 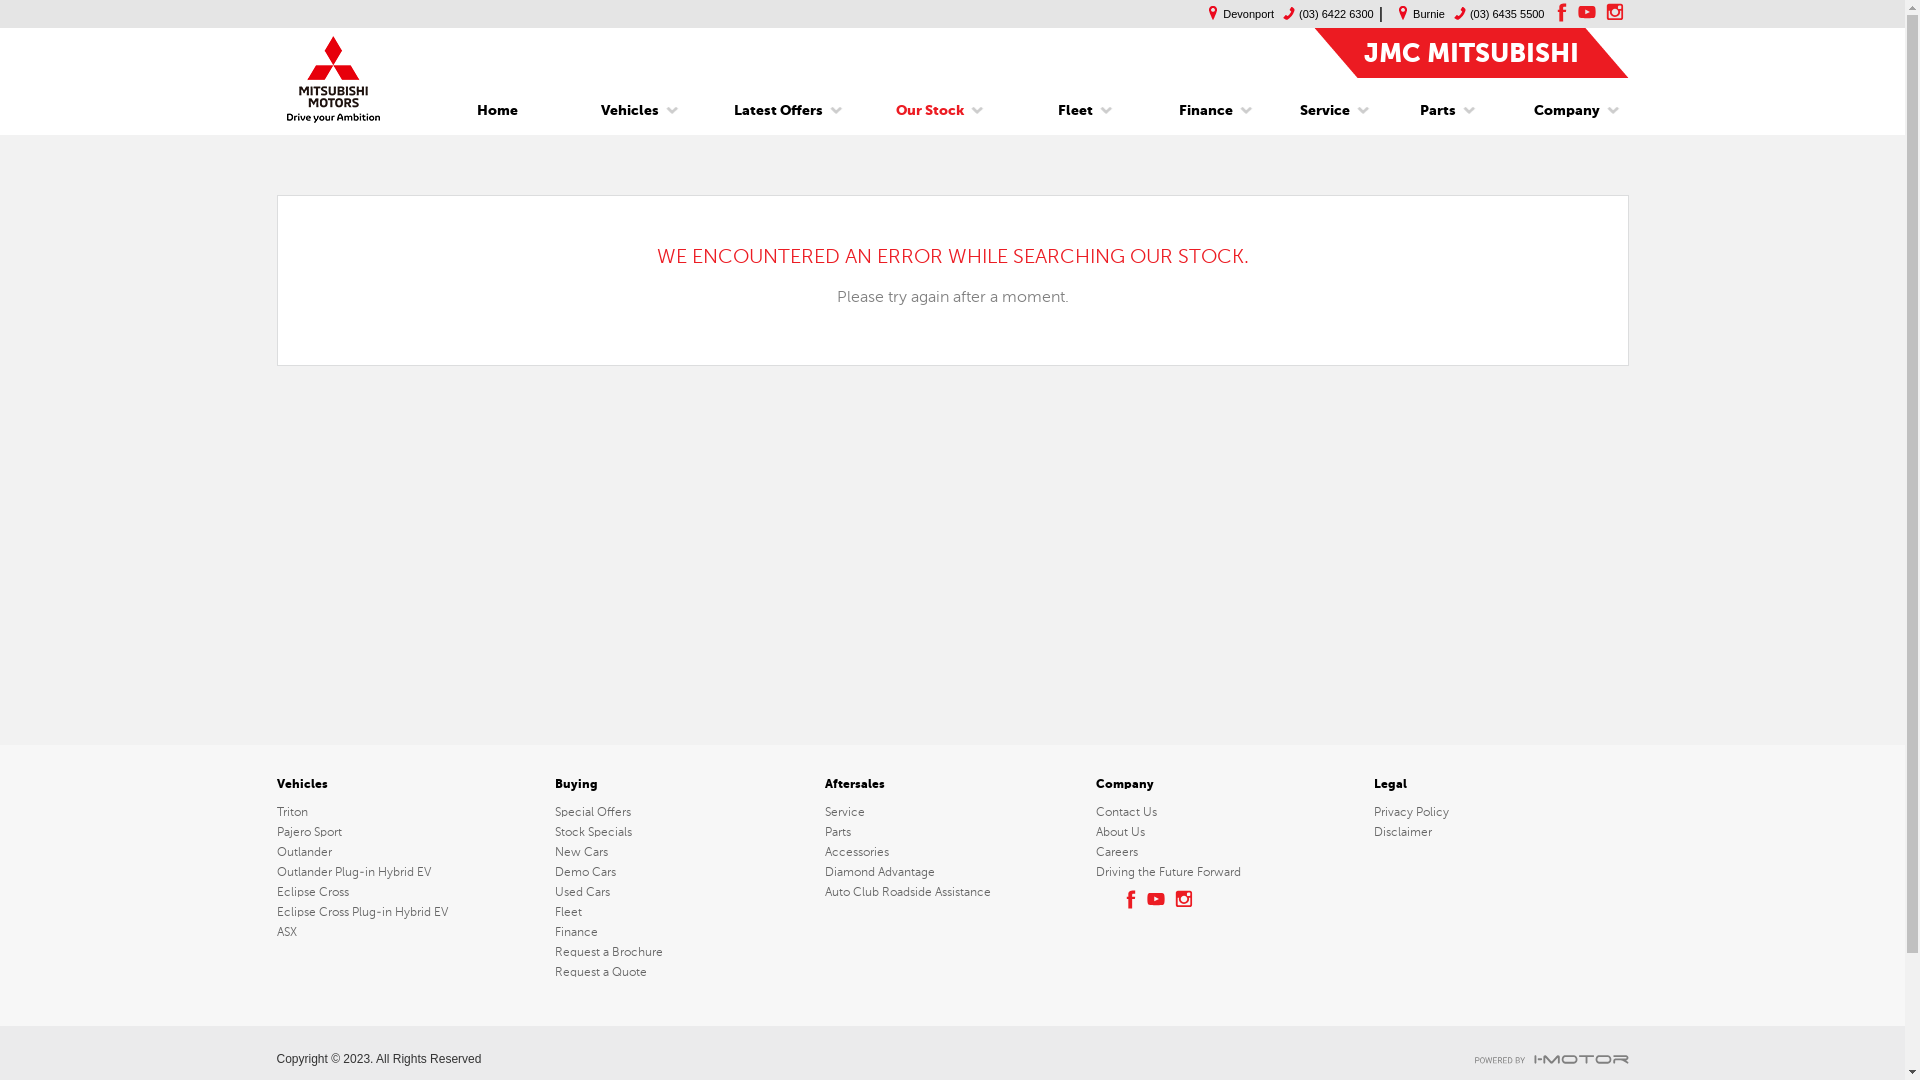 What do you see at coordinates (1615, 12) in the screenshot?
I see `instagram` at bounding box center [1615, 12].